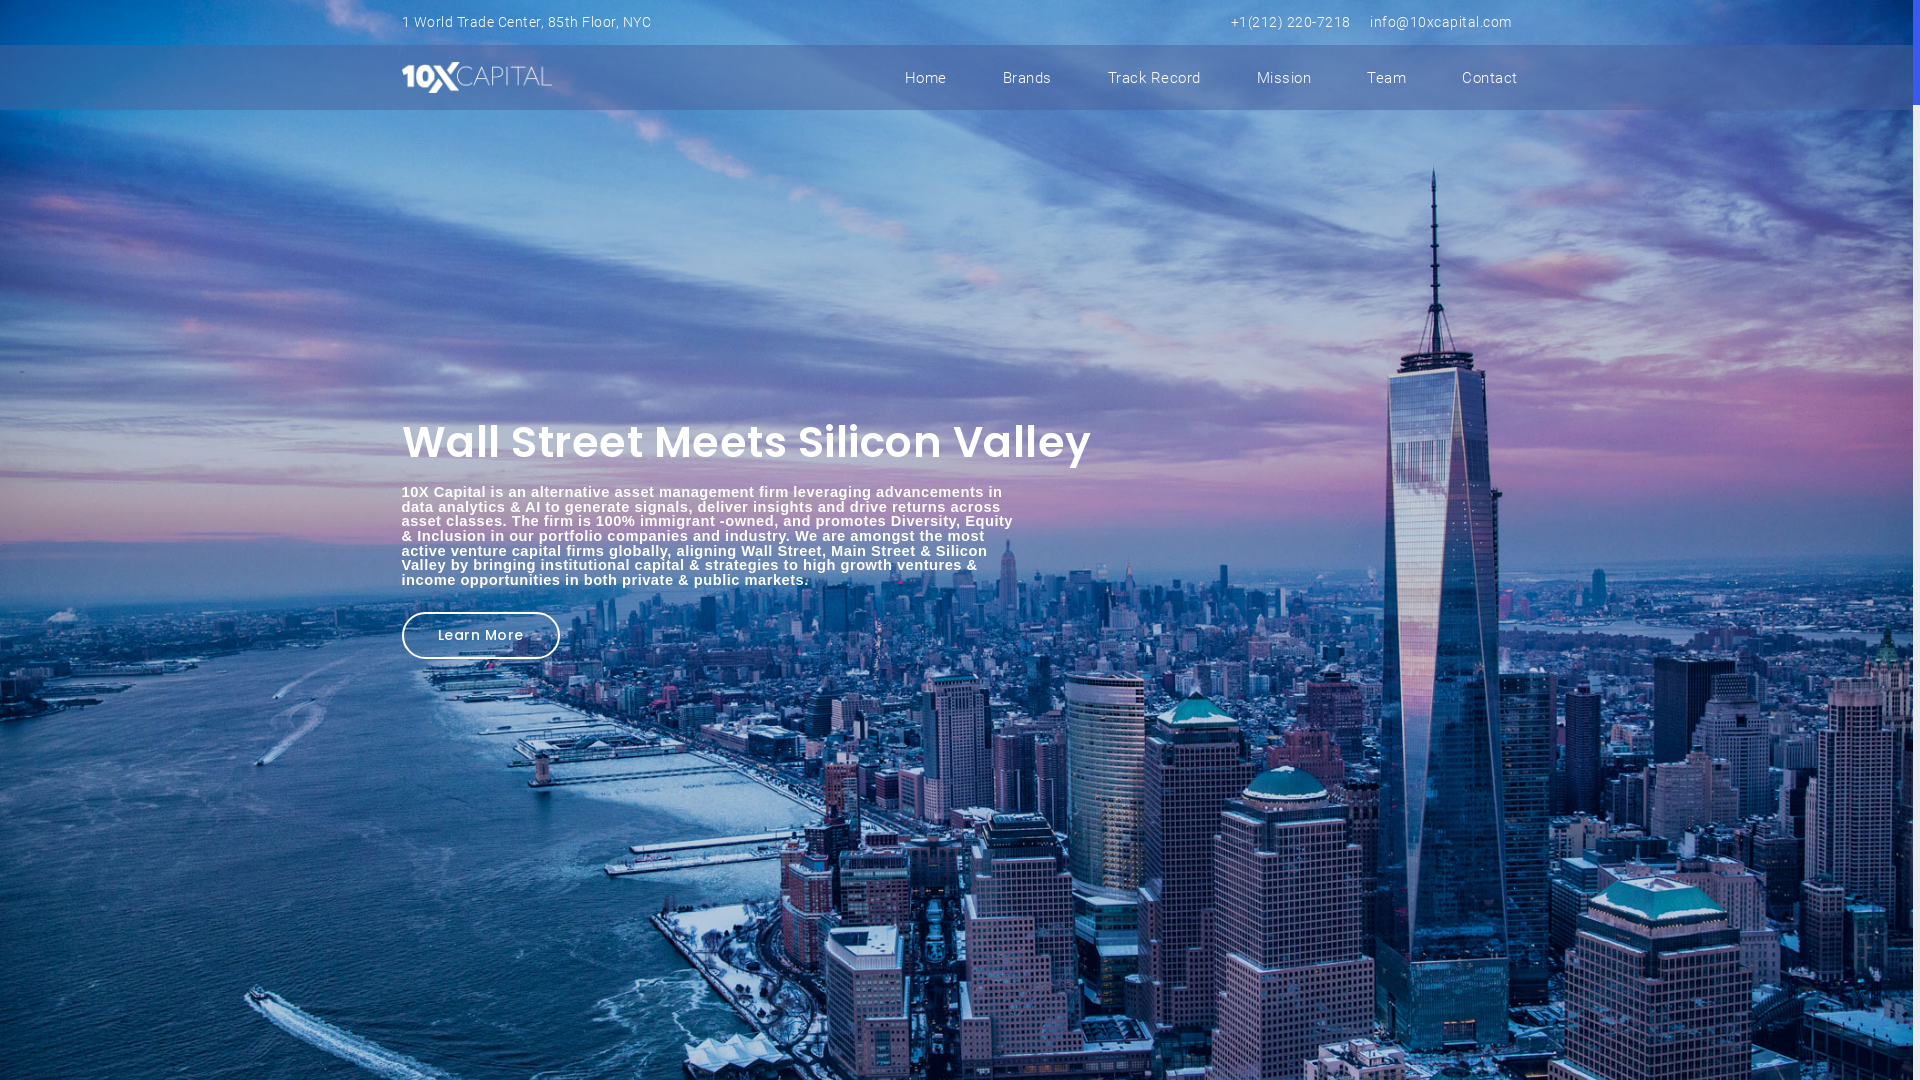  What do you see at coordinates (925, 78) in the screenshot?
I see `Home` at bounding box center [925, 78].